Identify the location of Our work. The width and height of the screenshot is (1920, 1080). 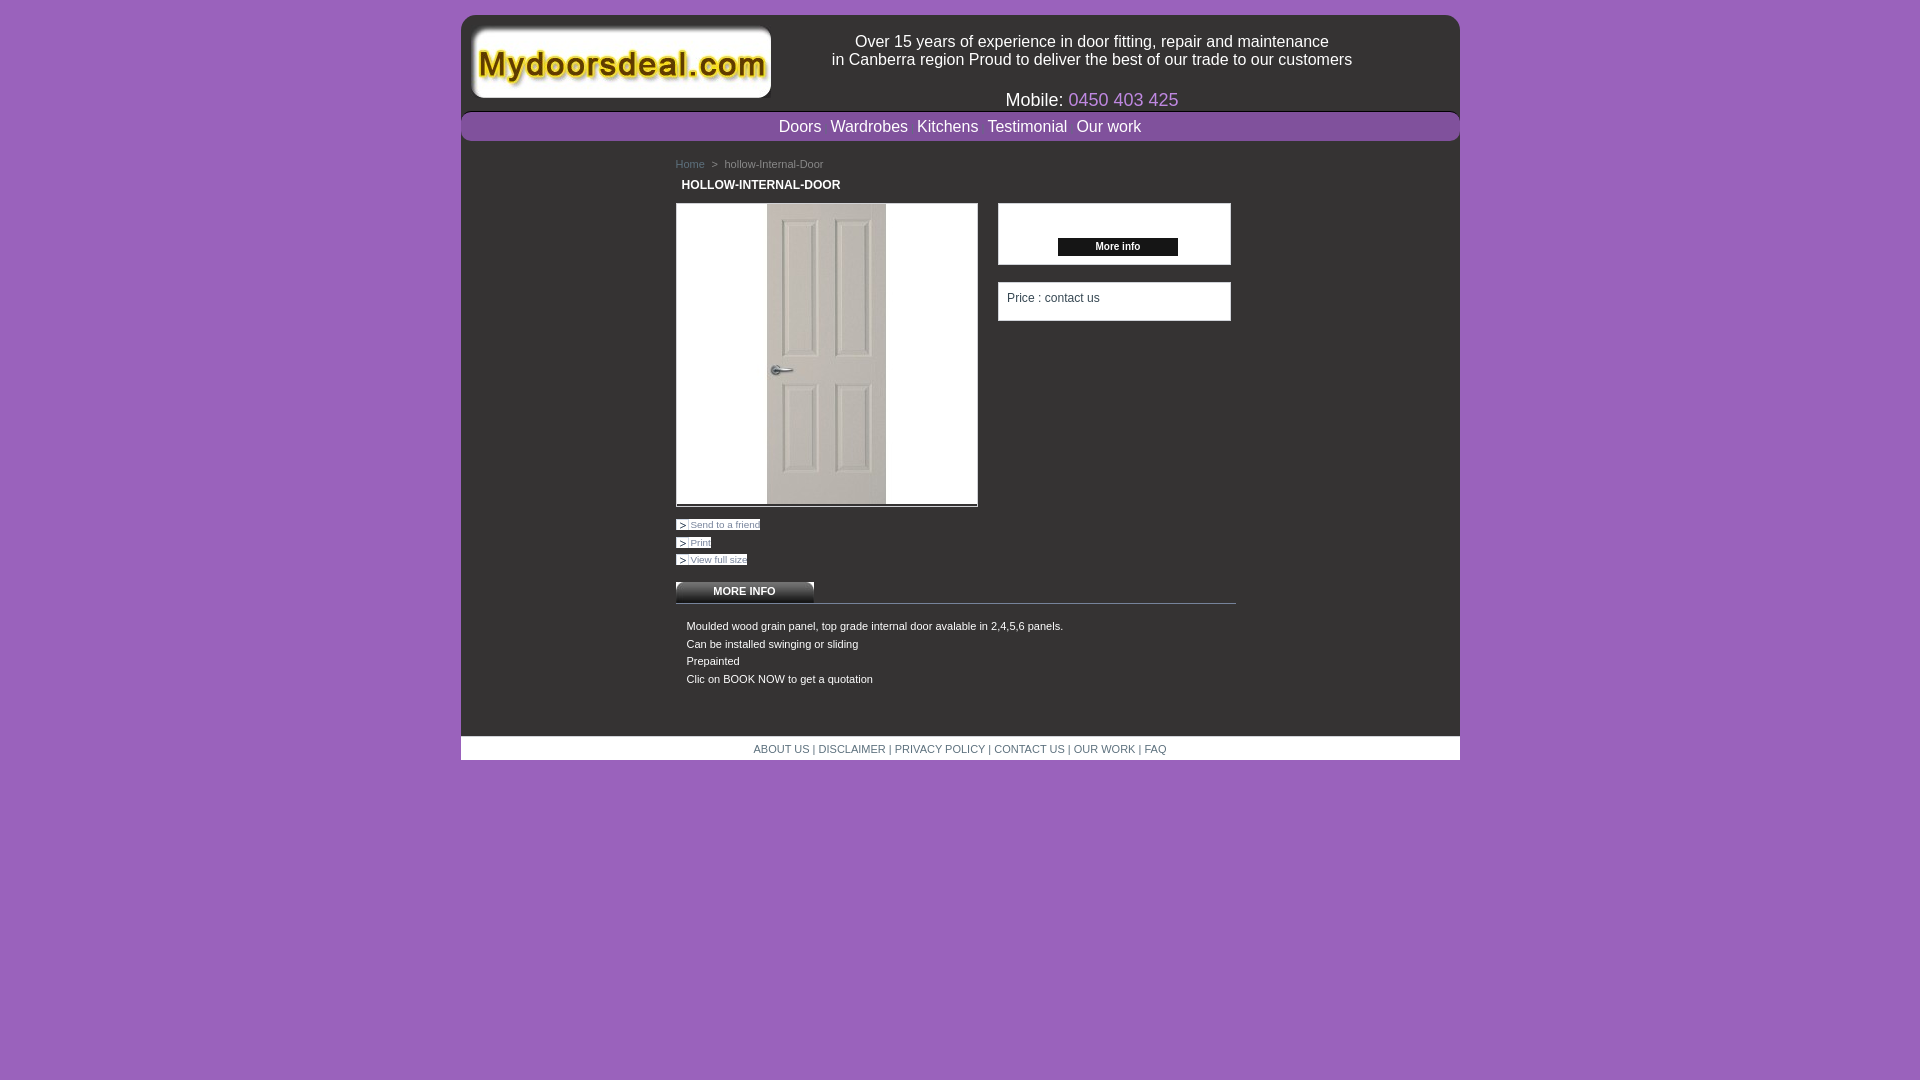
(1108, 128).